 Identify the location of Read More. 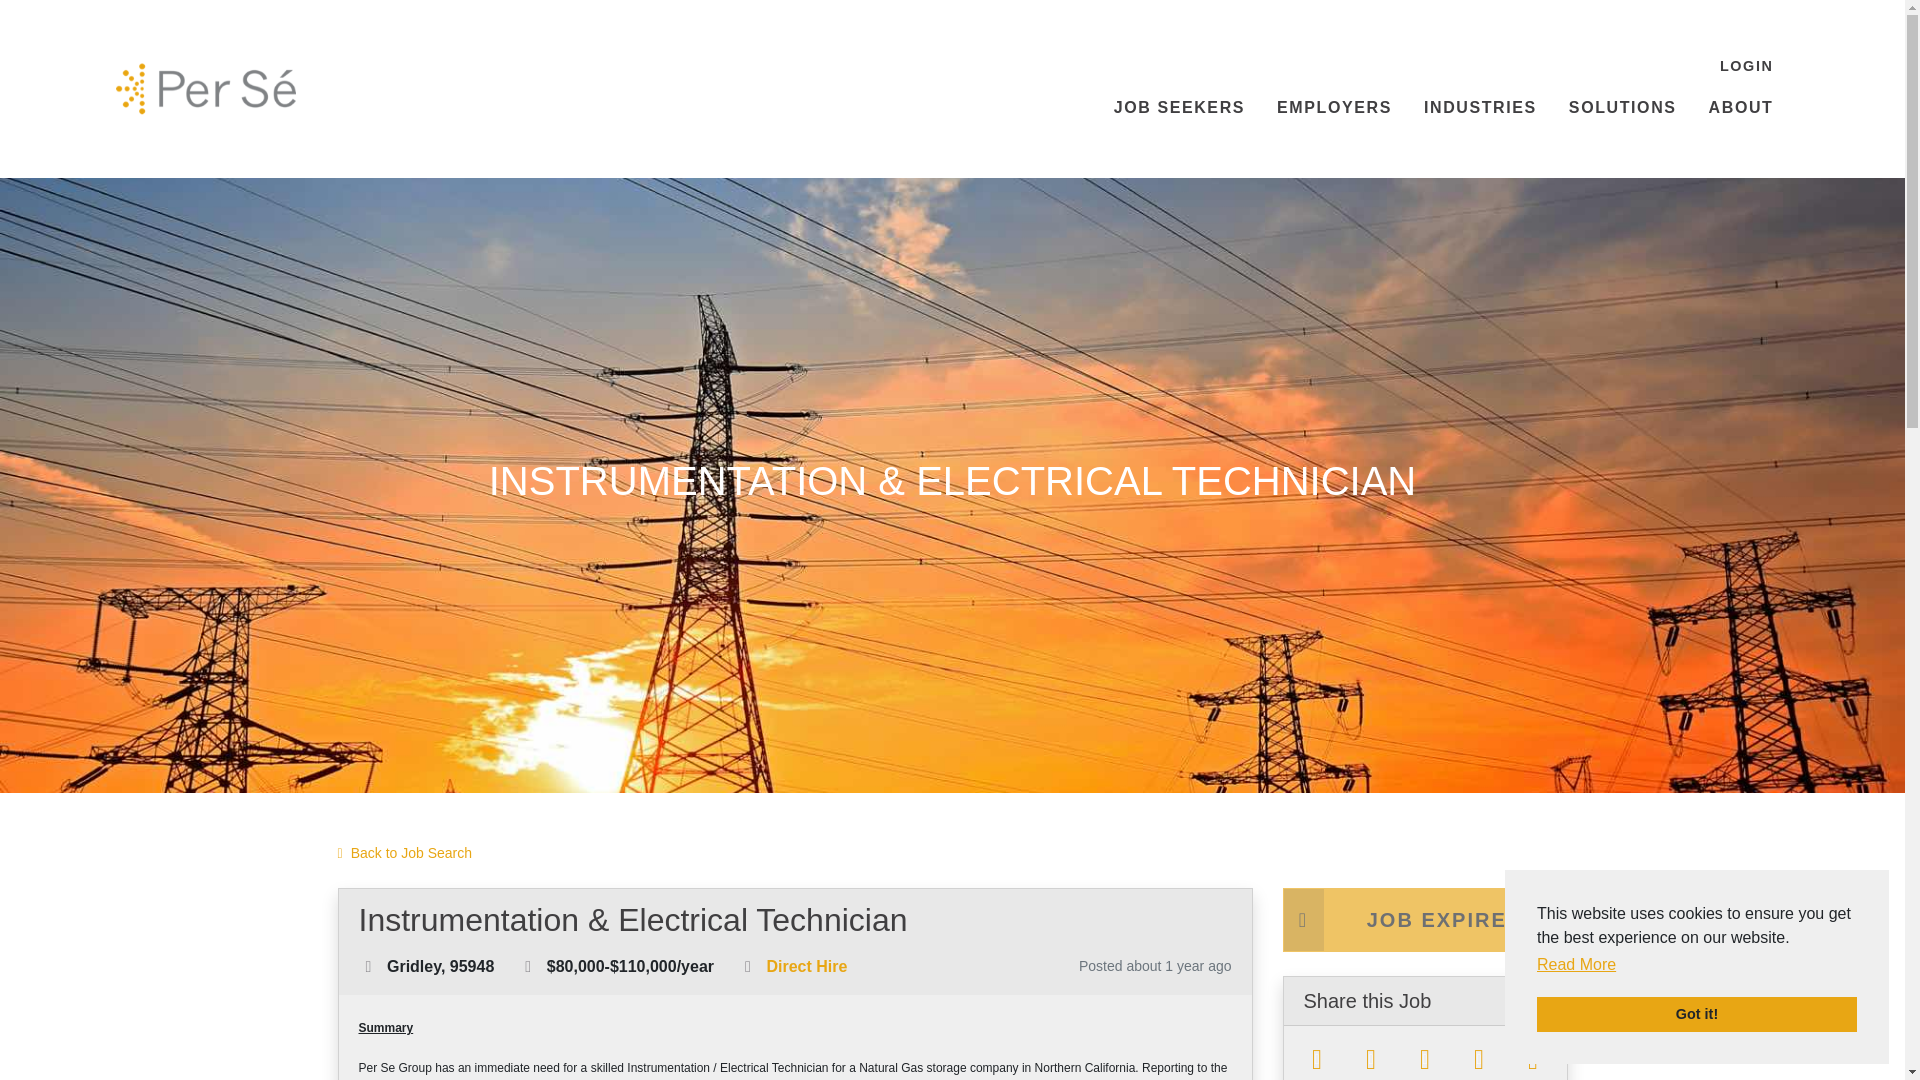
(1576, 964).